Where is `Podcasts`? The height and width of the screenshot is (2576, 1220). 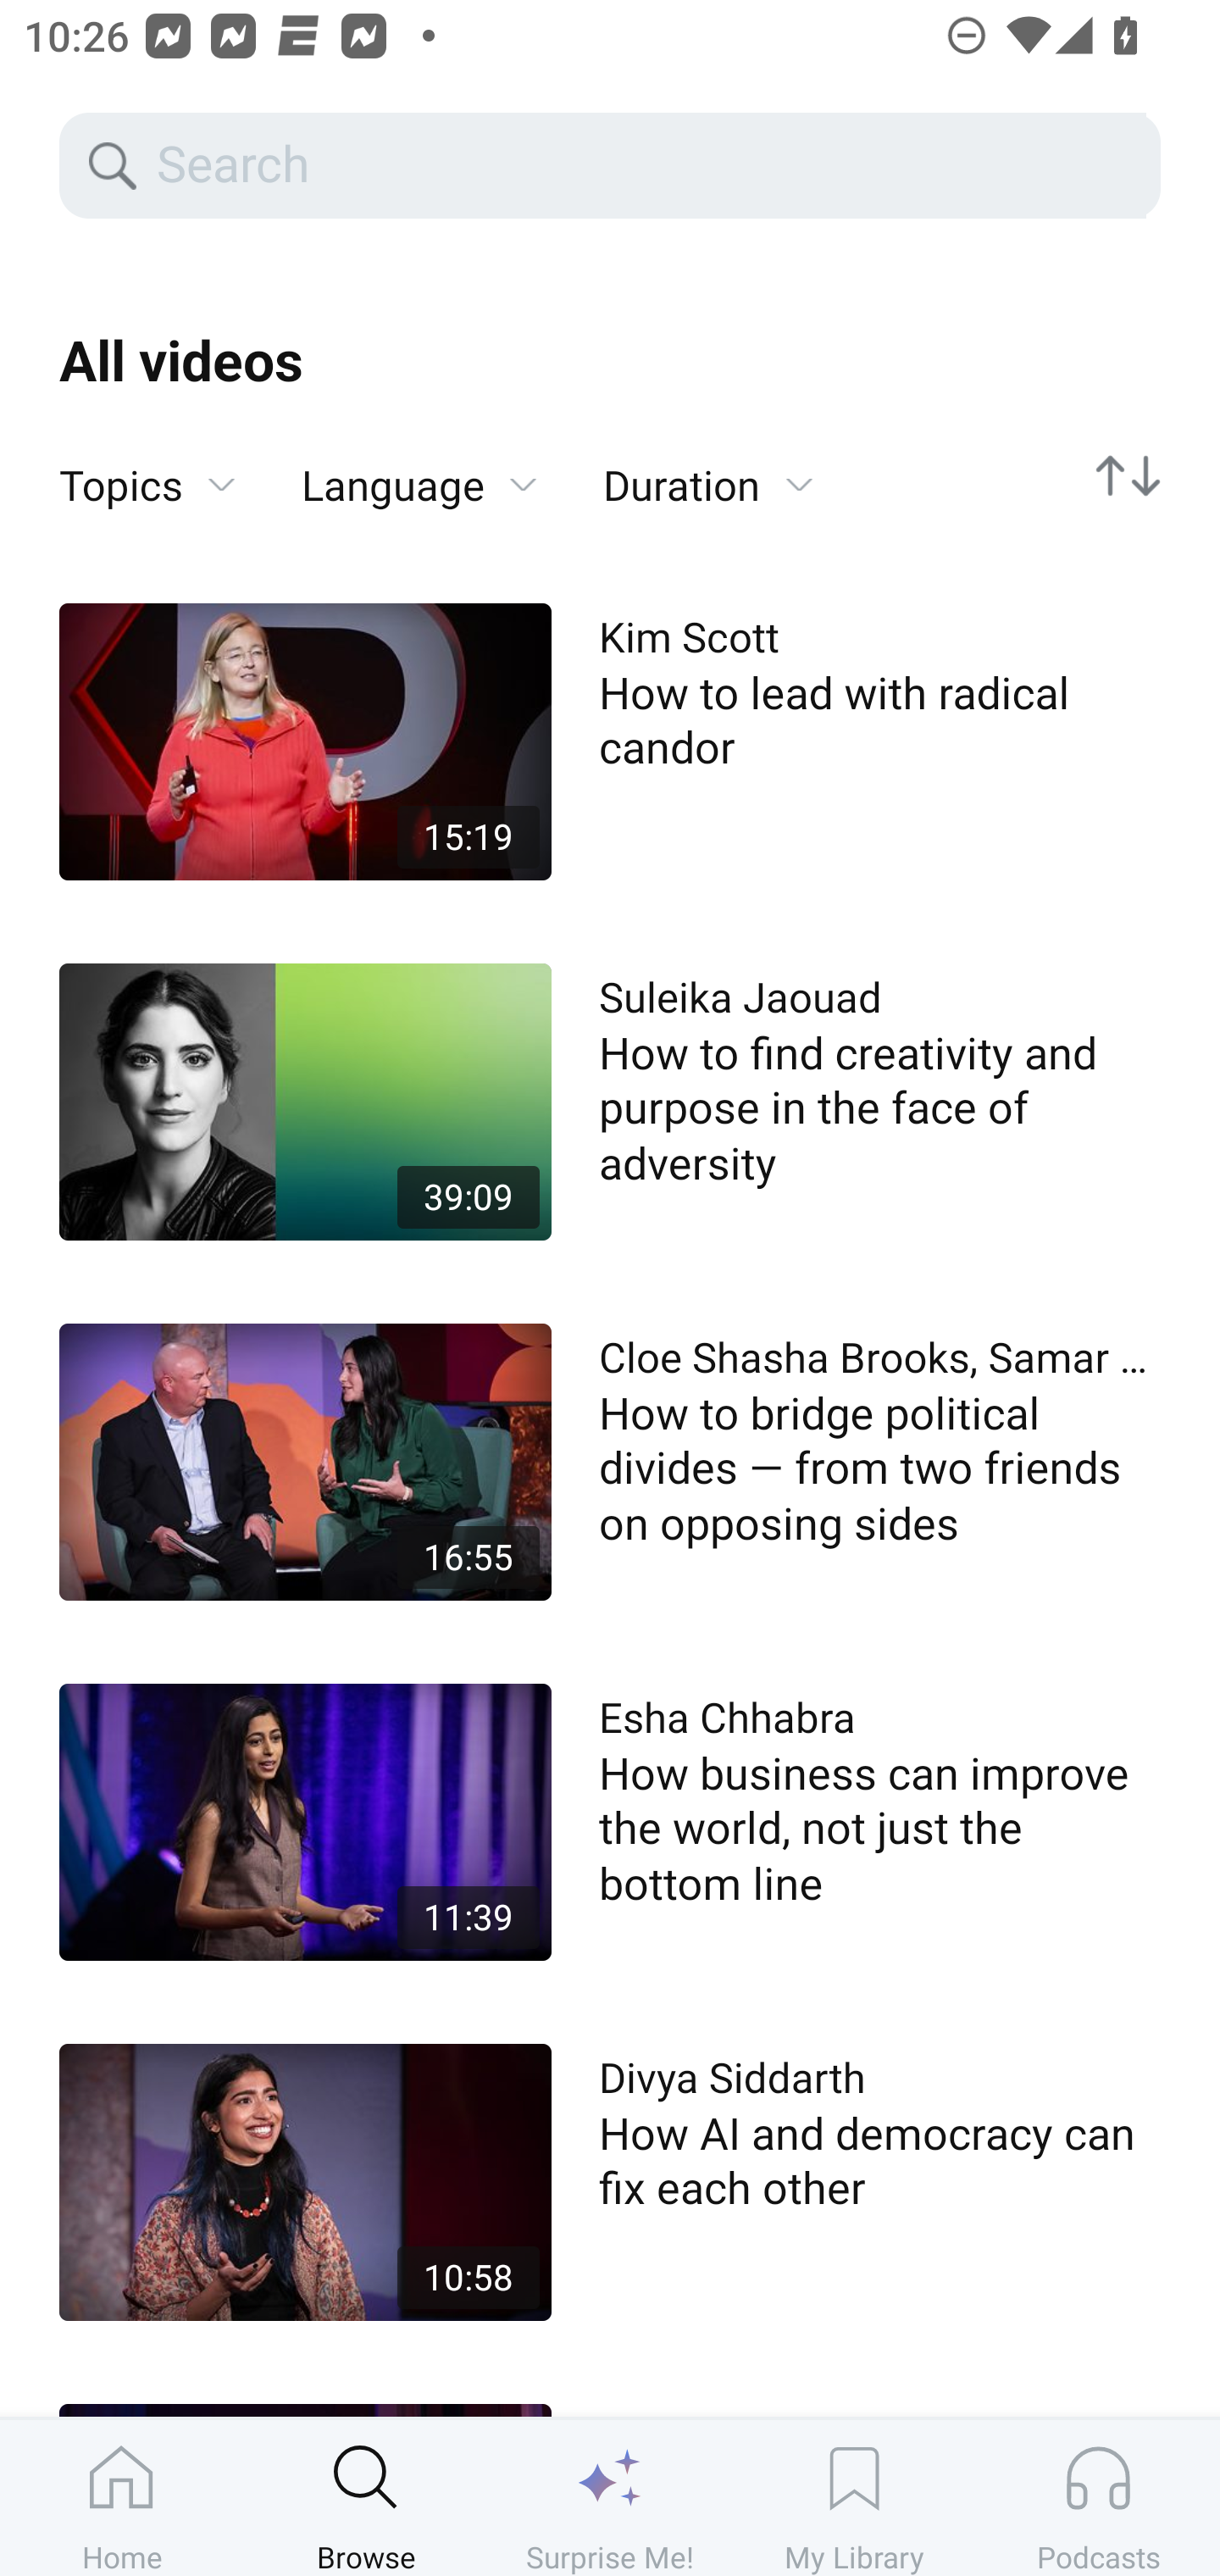 Podcasts is located at coordinates (1098, 2497).